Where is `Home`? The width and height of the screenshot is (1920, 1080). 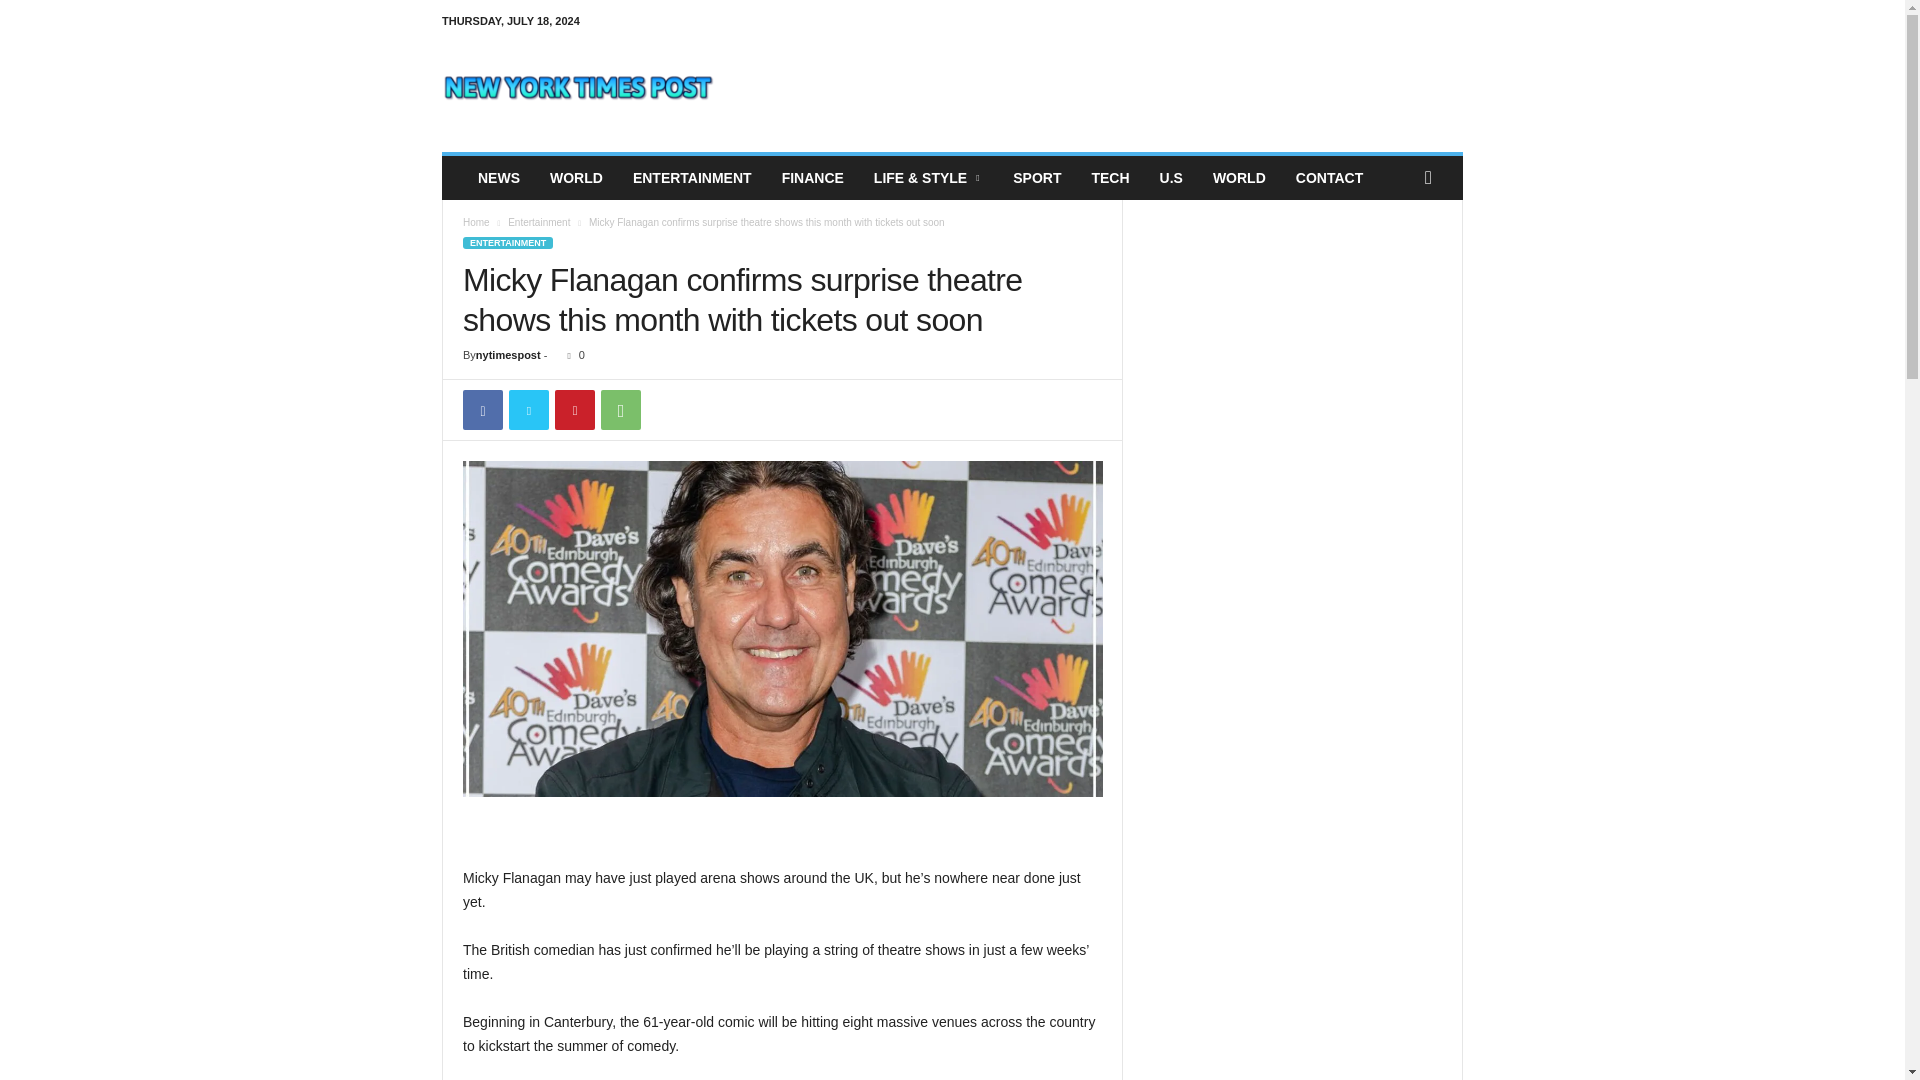
Home is located at coordinates (476, 222).